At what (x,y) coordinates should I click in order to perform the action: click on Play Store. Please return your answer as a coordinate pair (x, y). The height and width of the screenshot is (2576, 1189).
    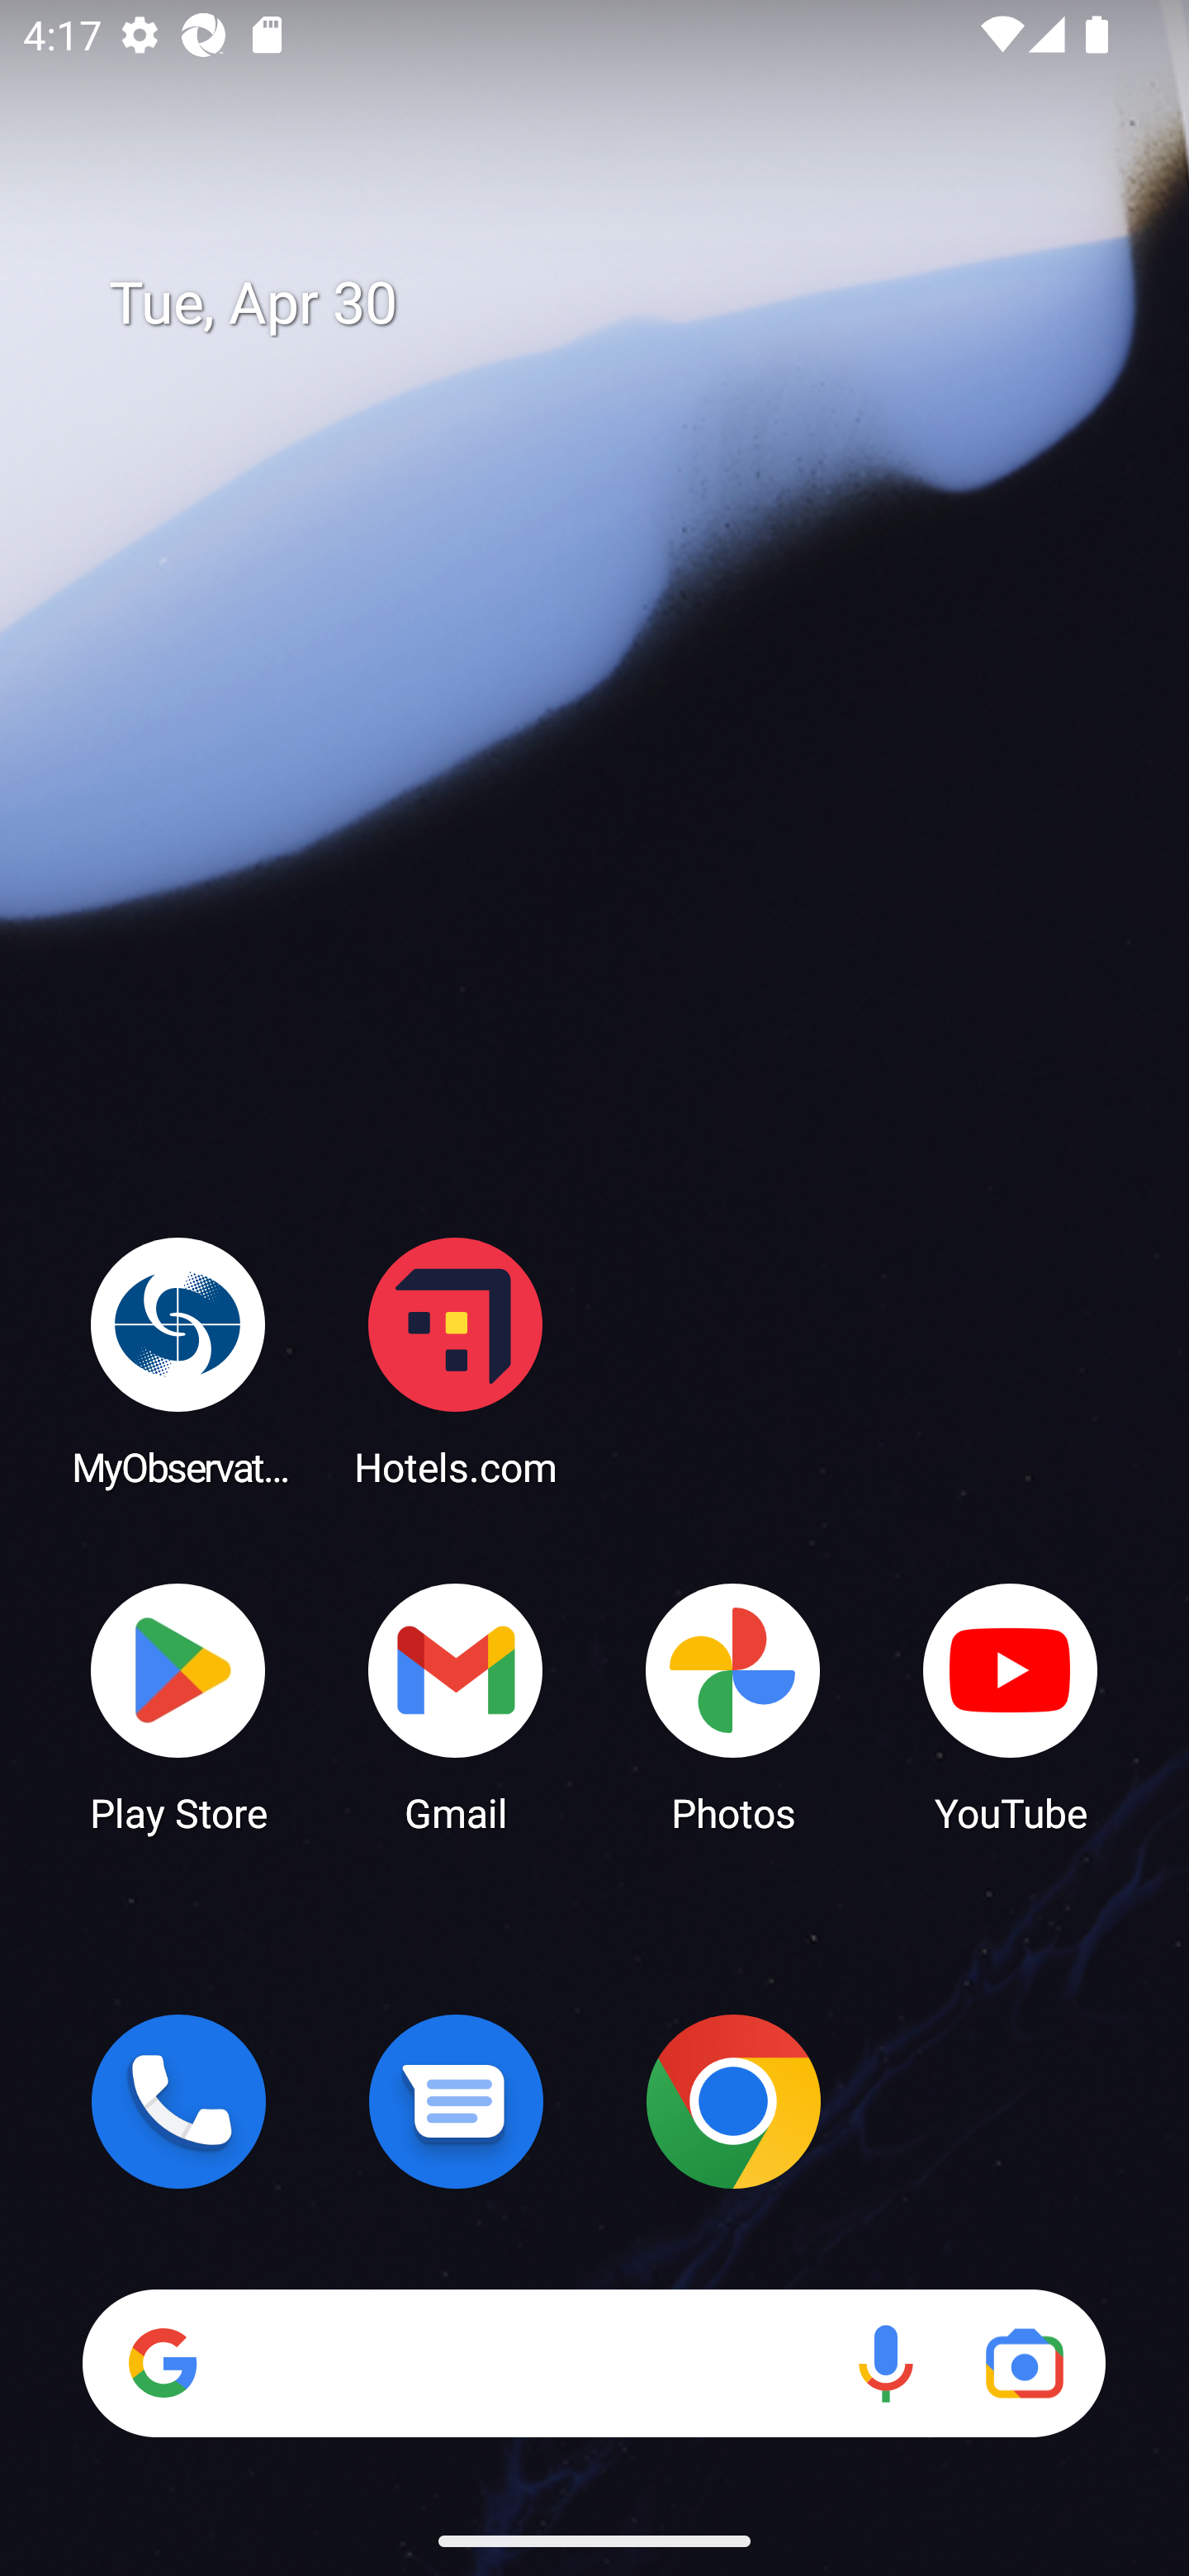
    Looking at the image, I should click on (178, 1706).